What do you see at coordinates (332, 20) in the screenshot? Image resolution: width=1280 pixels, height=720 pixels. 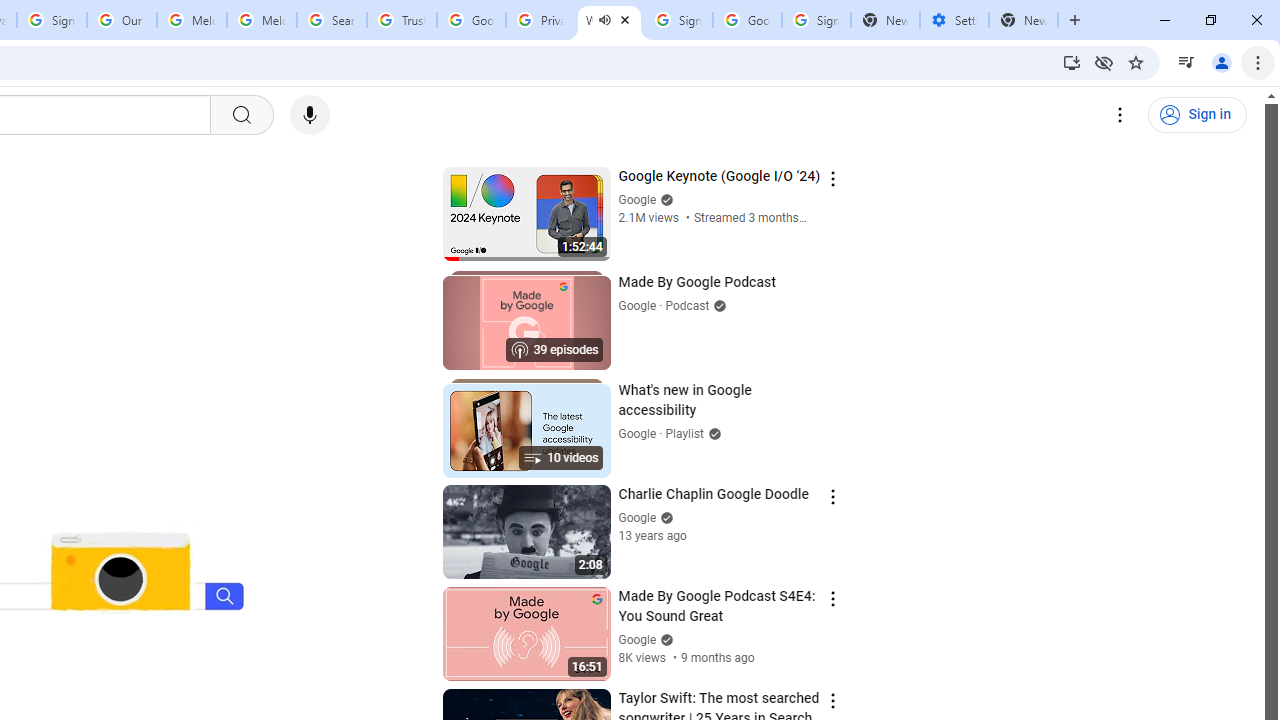 I see `Search our Doodle Library Collection - Google Doodles` at bounding box center [332, 20].